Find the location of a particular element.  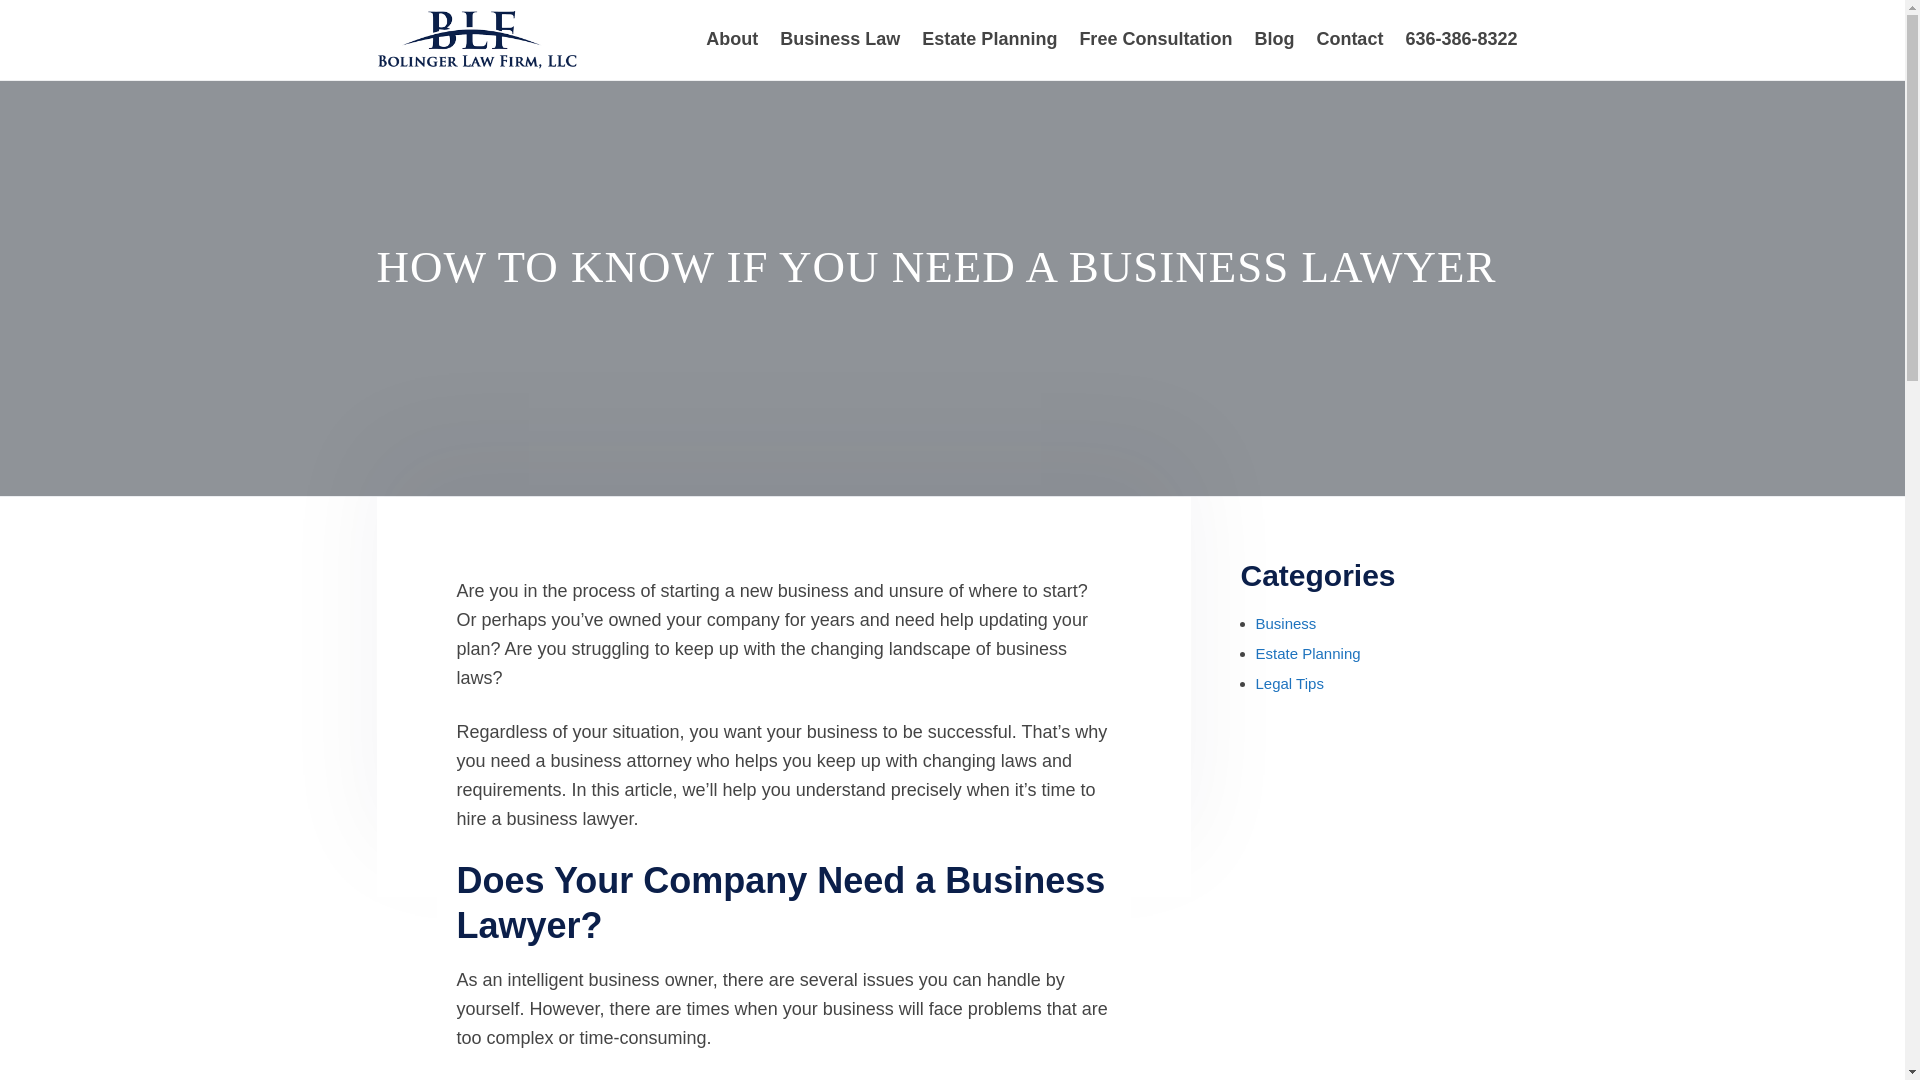

Business Law is located at coordinates (840, 39).